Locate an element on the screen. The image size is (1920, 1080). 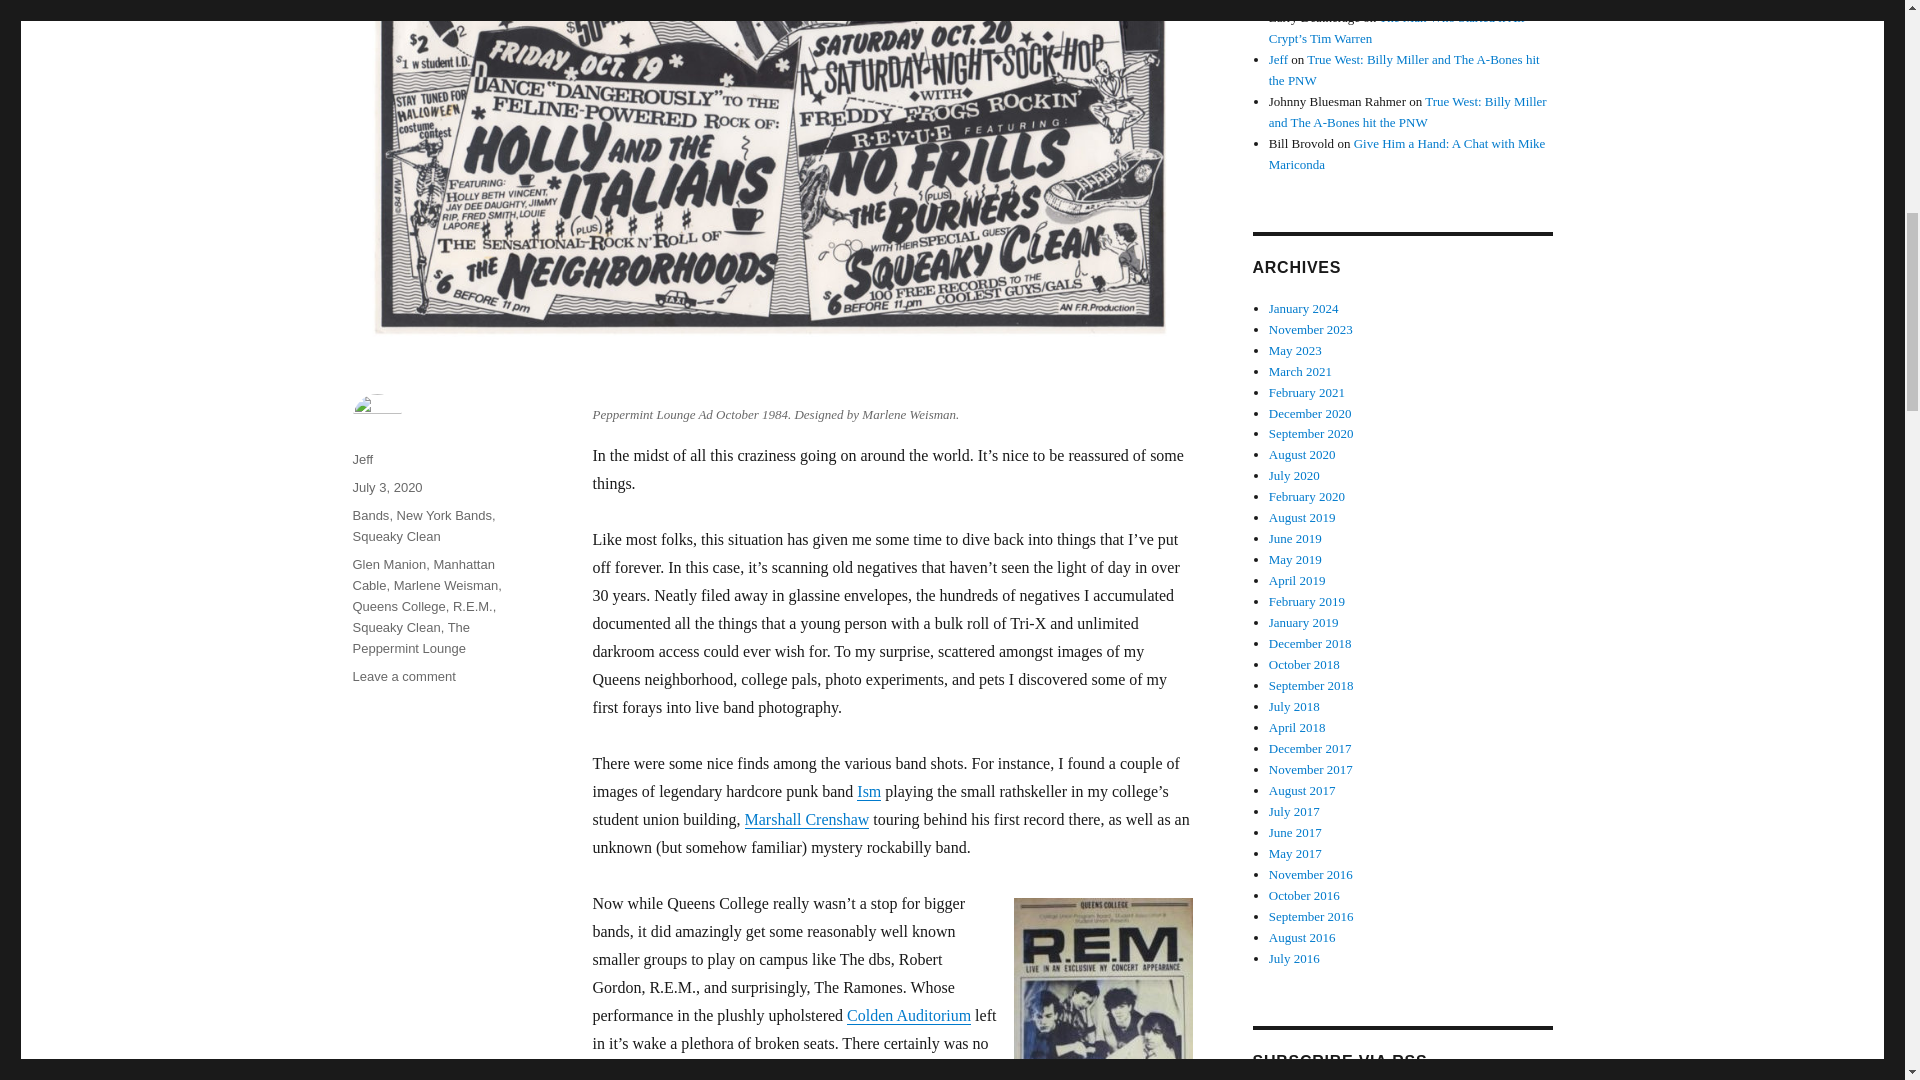
True West: Billy Miller and The A-Bones hit the PNW is located at coordinates (806, 820).